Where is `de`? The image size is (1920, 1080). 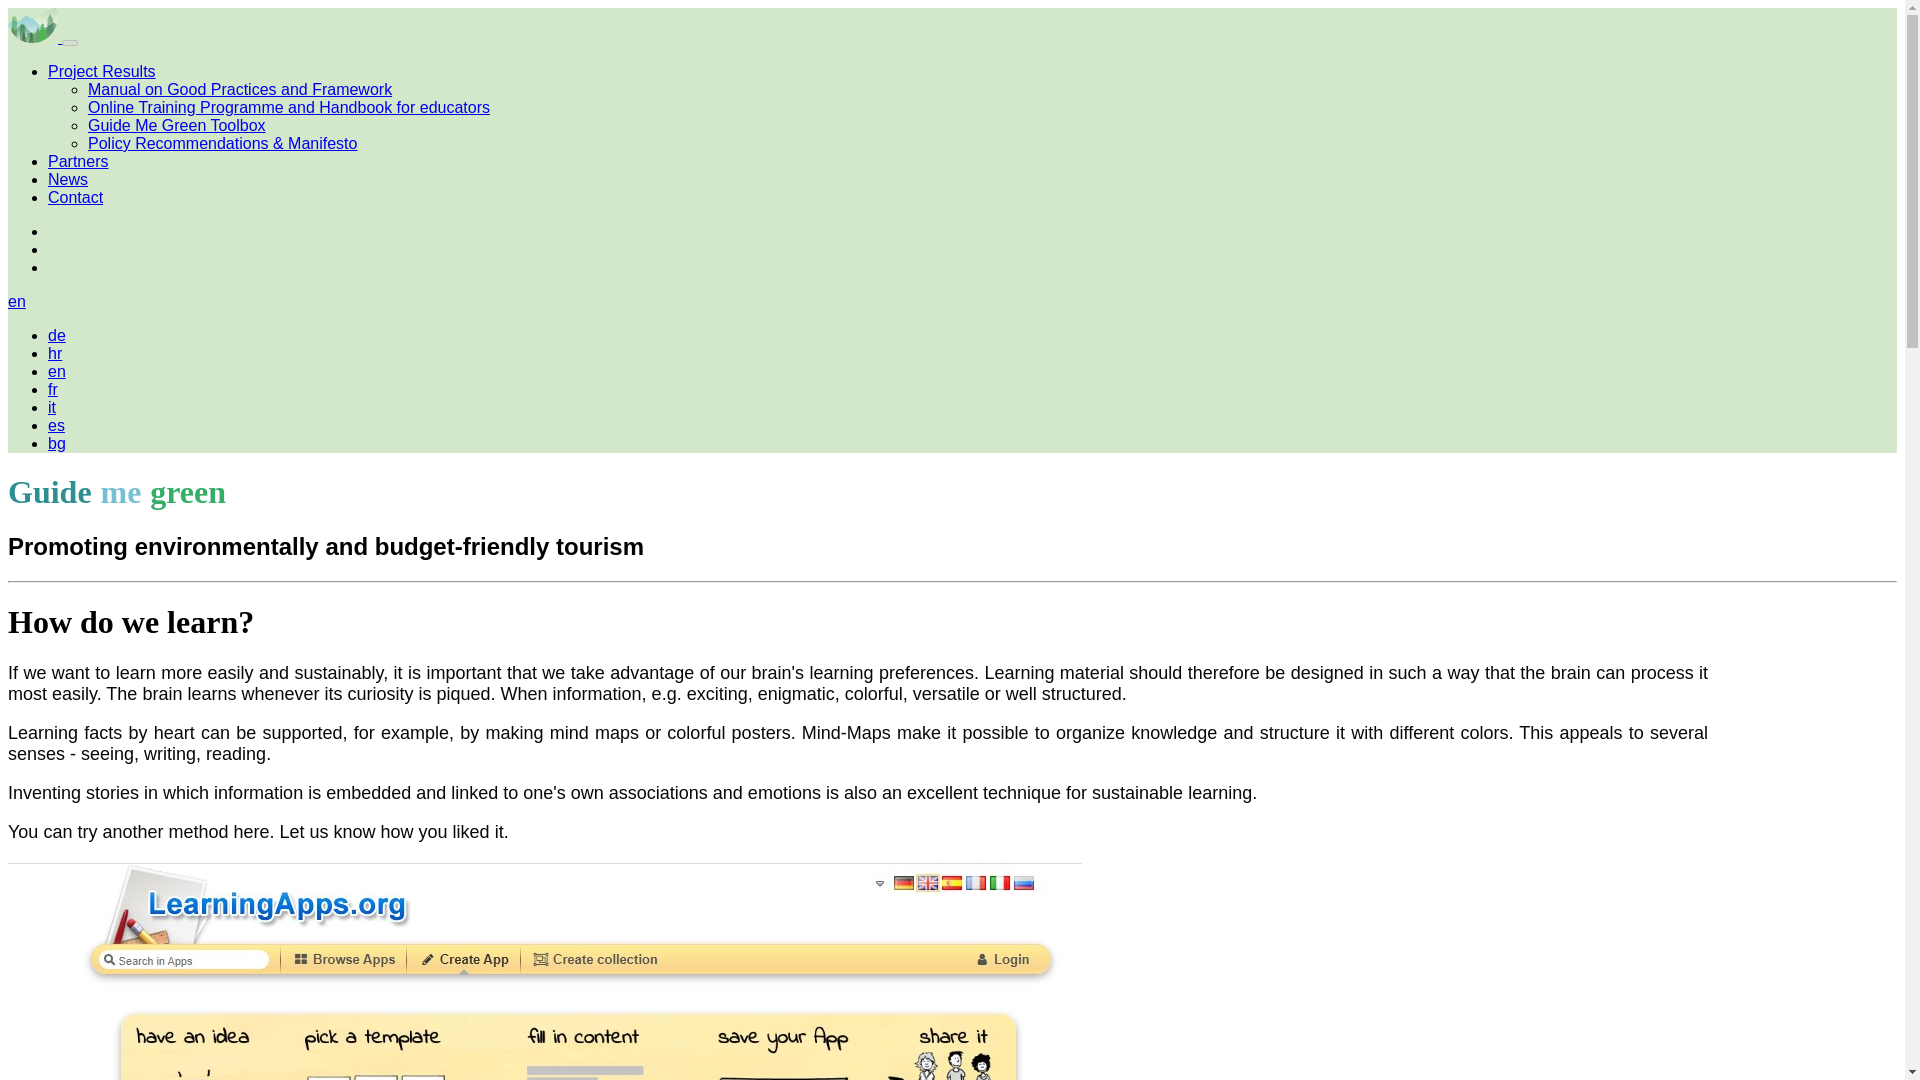 de is located at coordinates (56, 336).